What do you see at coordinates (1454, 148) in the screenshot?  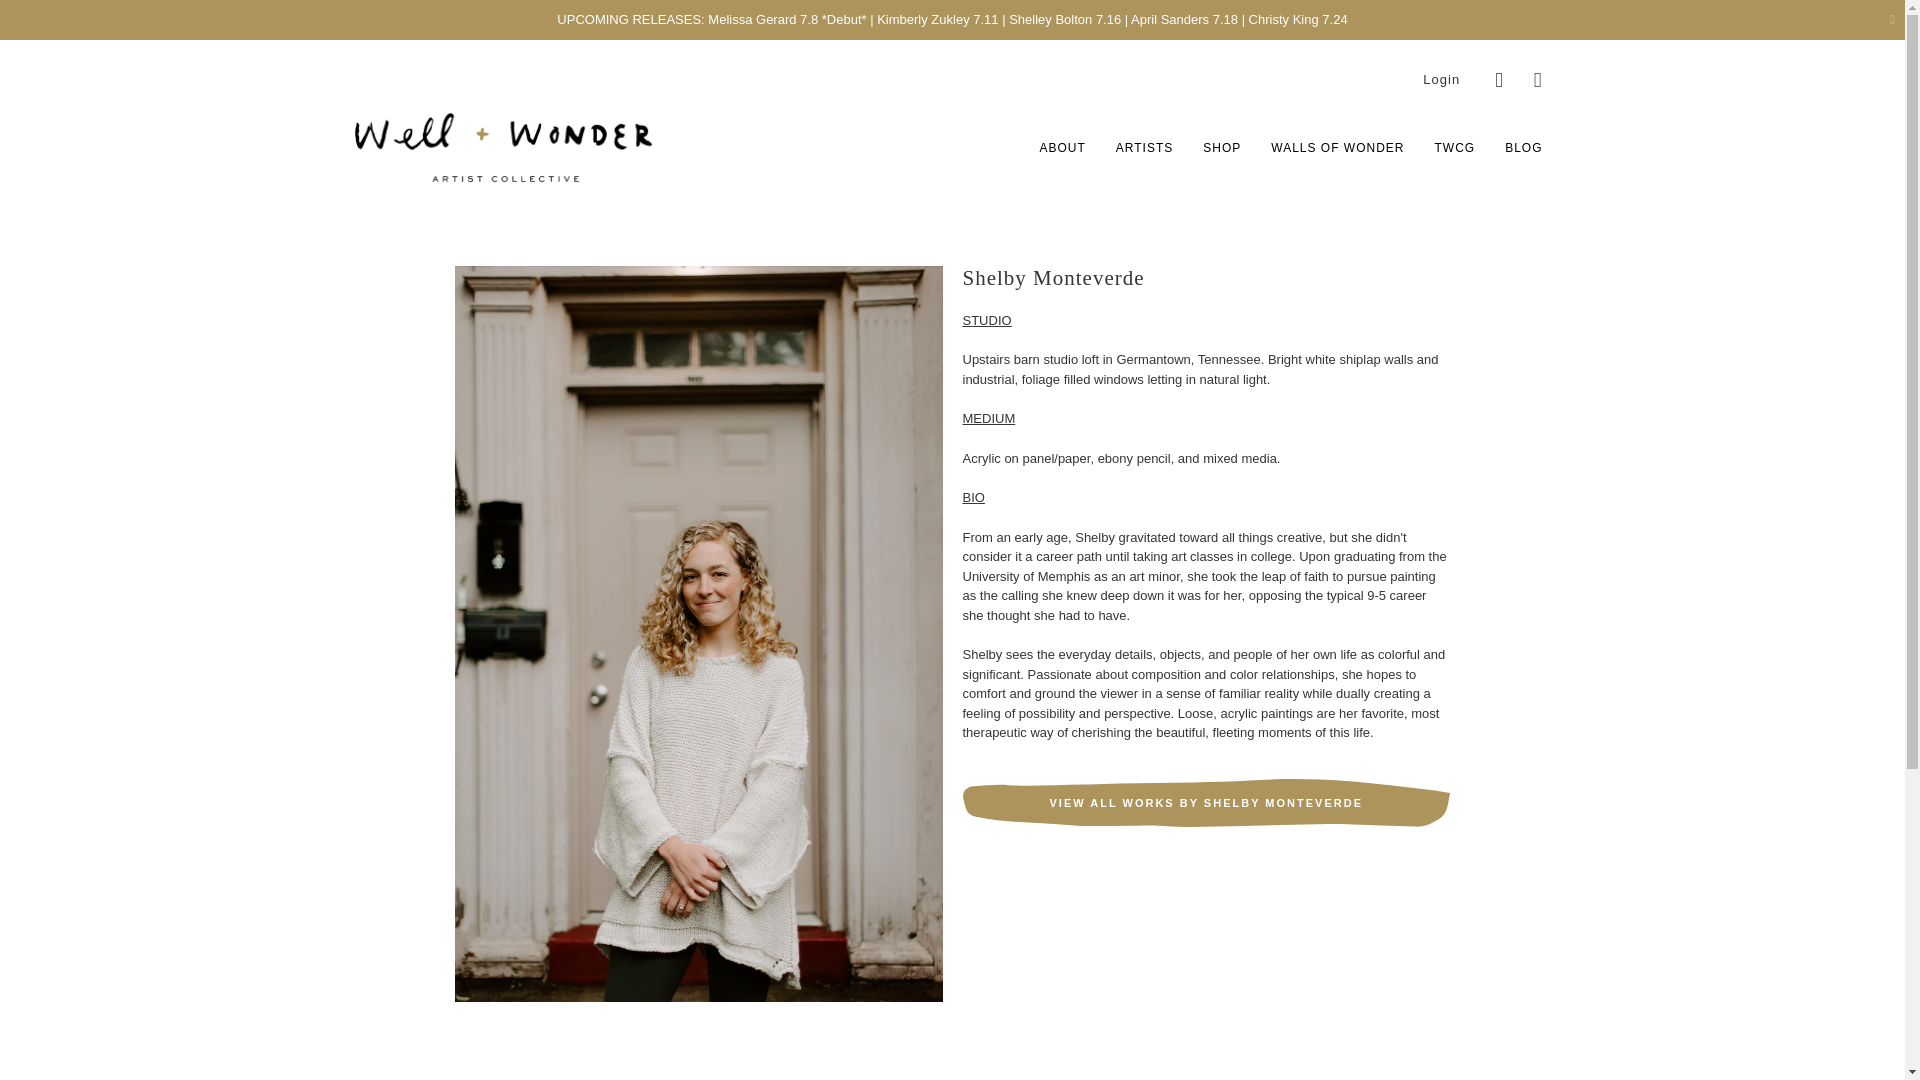 I see `TWCG` at bounding box center [1454, 148].